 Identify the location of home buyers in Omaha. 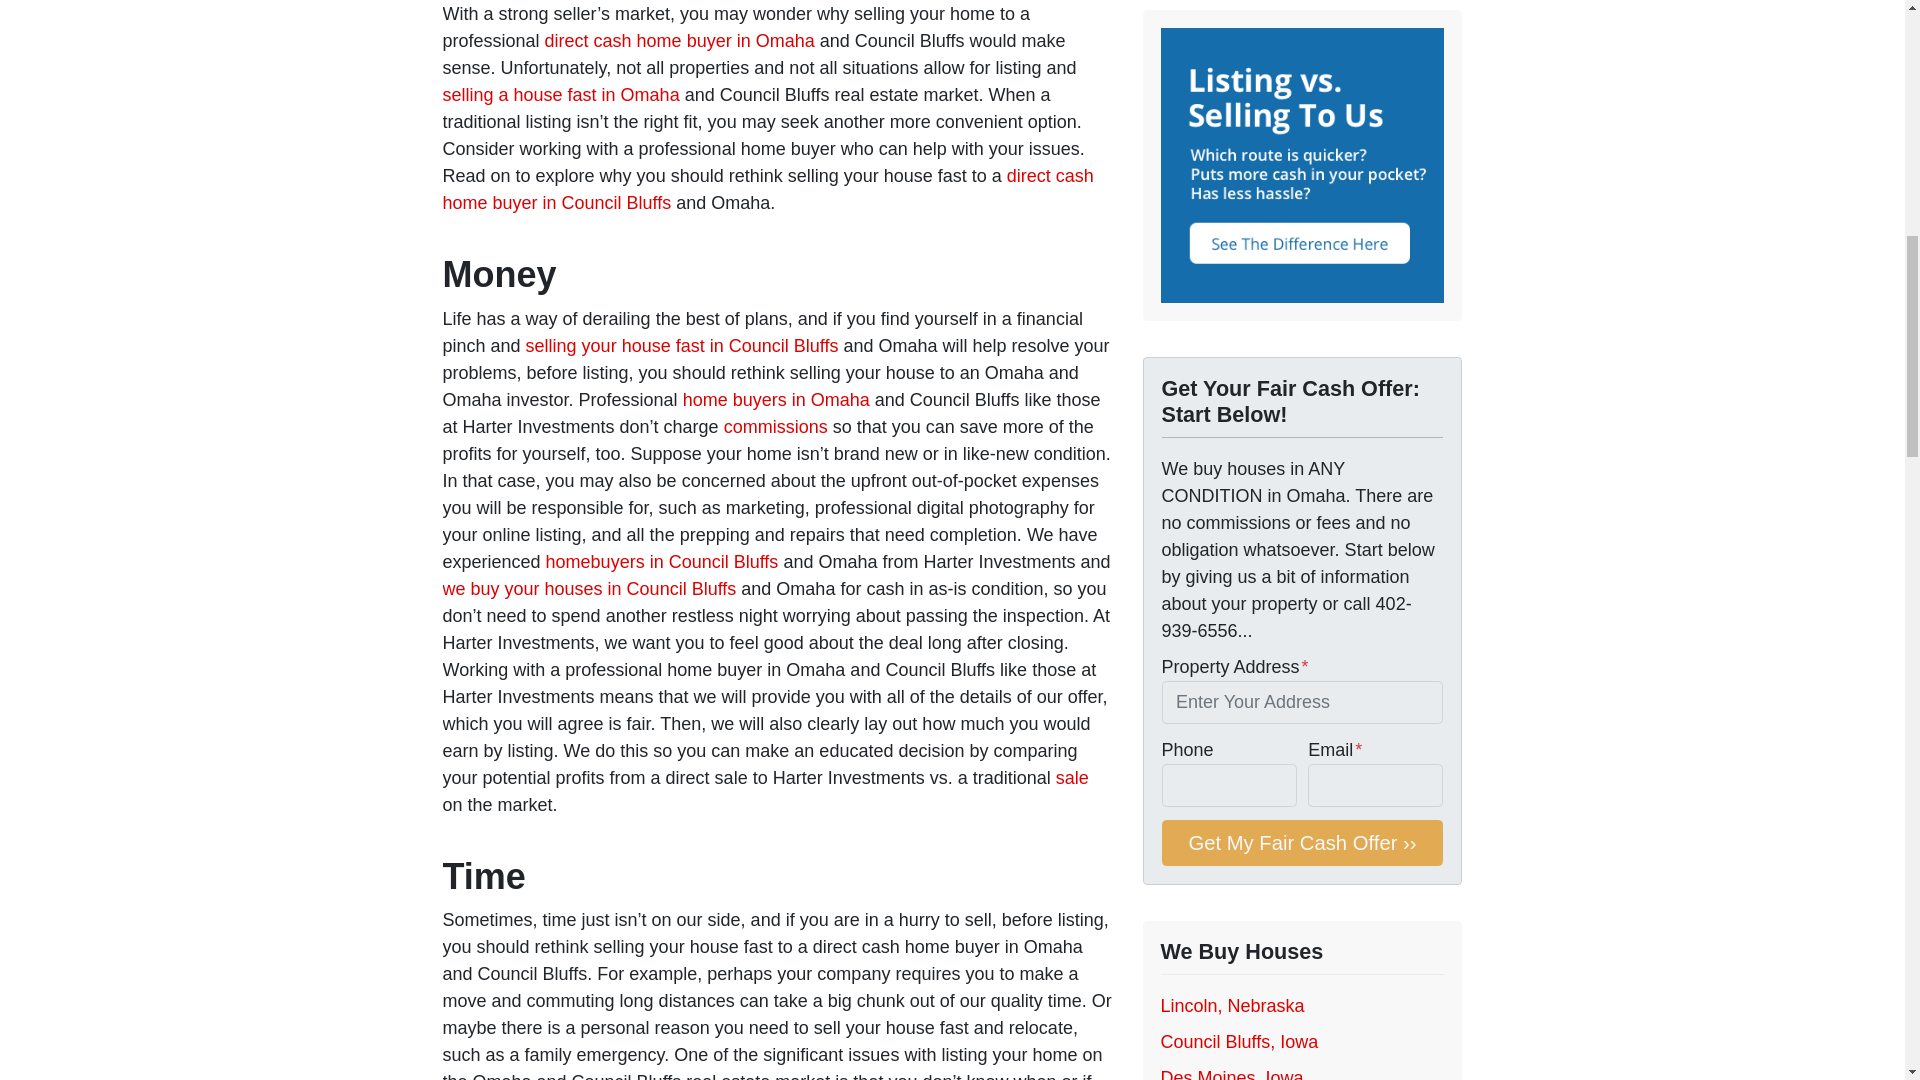
(776, 400).